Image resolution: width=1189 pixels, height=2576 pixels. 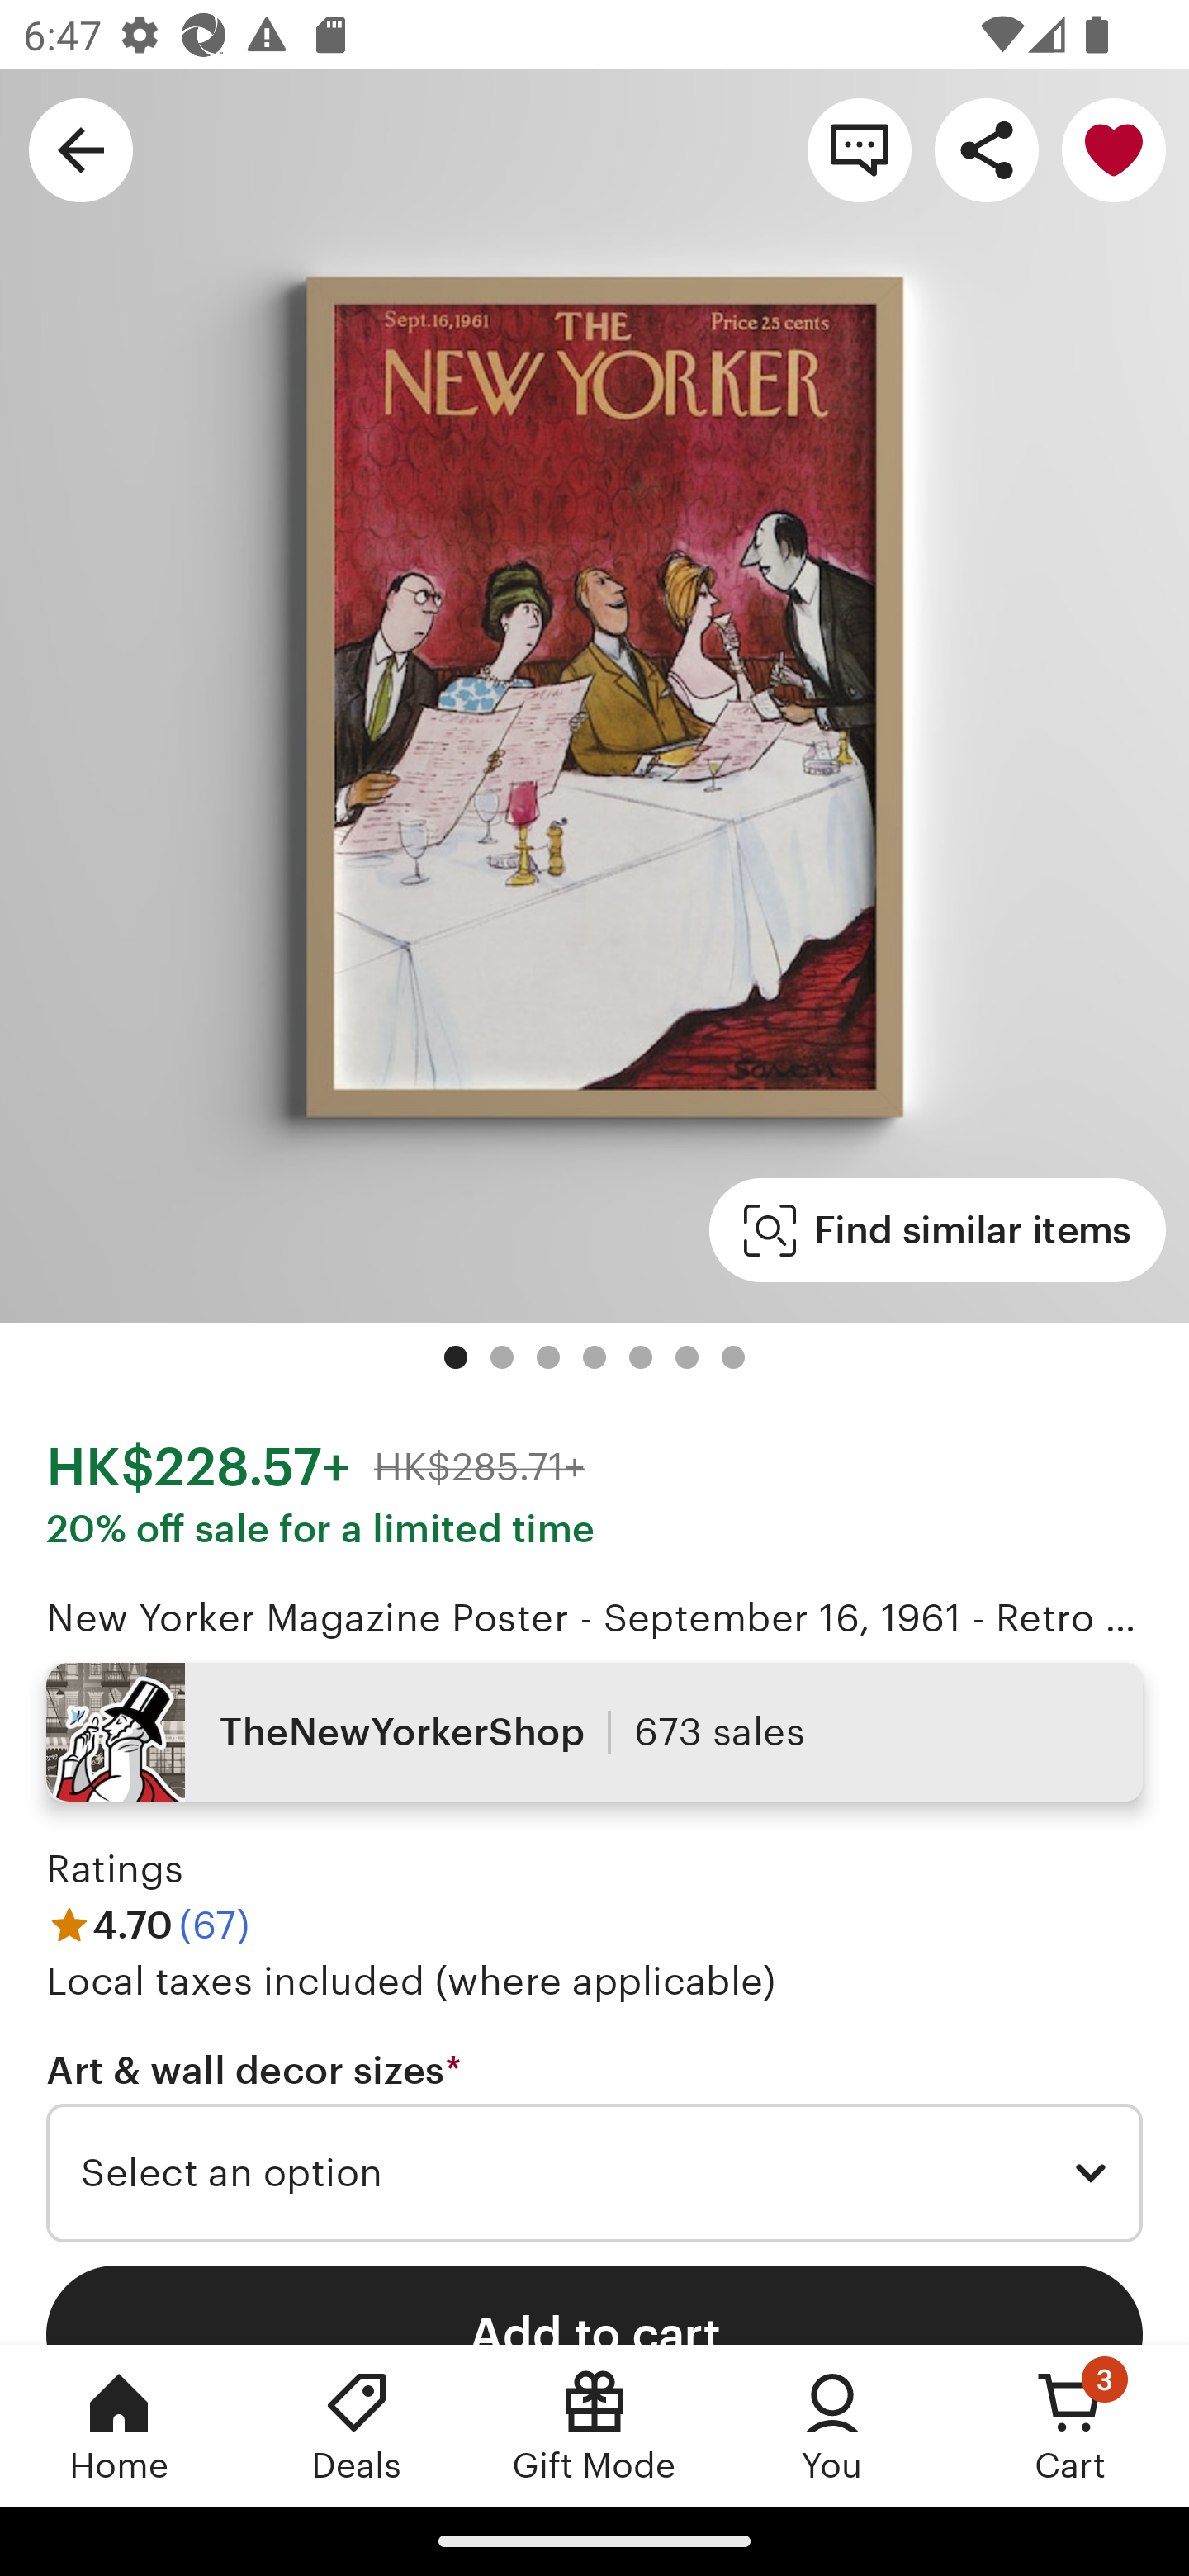 I want to click on Find similar items, so click(x=938, y=1230).